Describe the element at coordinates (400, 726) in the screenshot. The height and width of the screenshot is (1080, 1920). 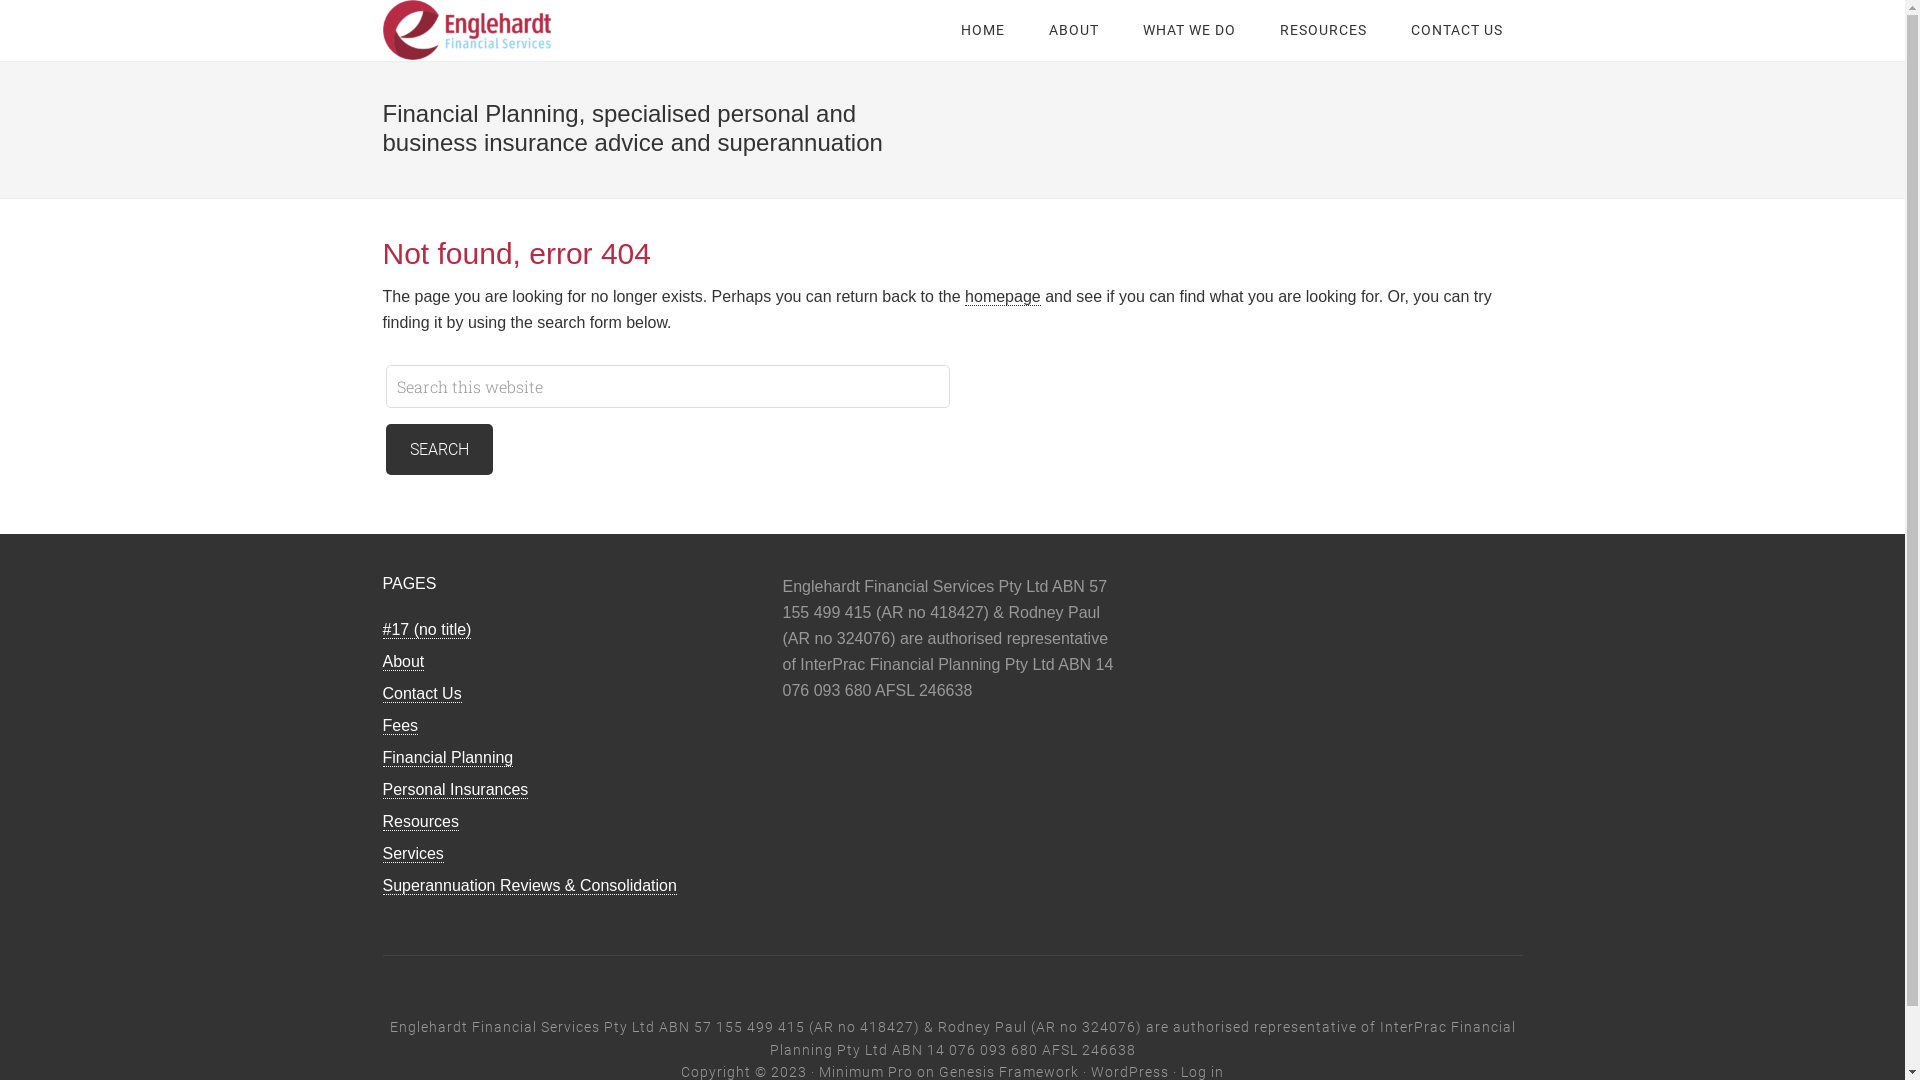
I see `Fees` at that location.